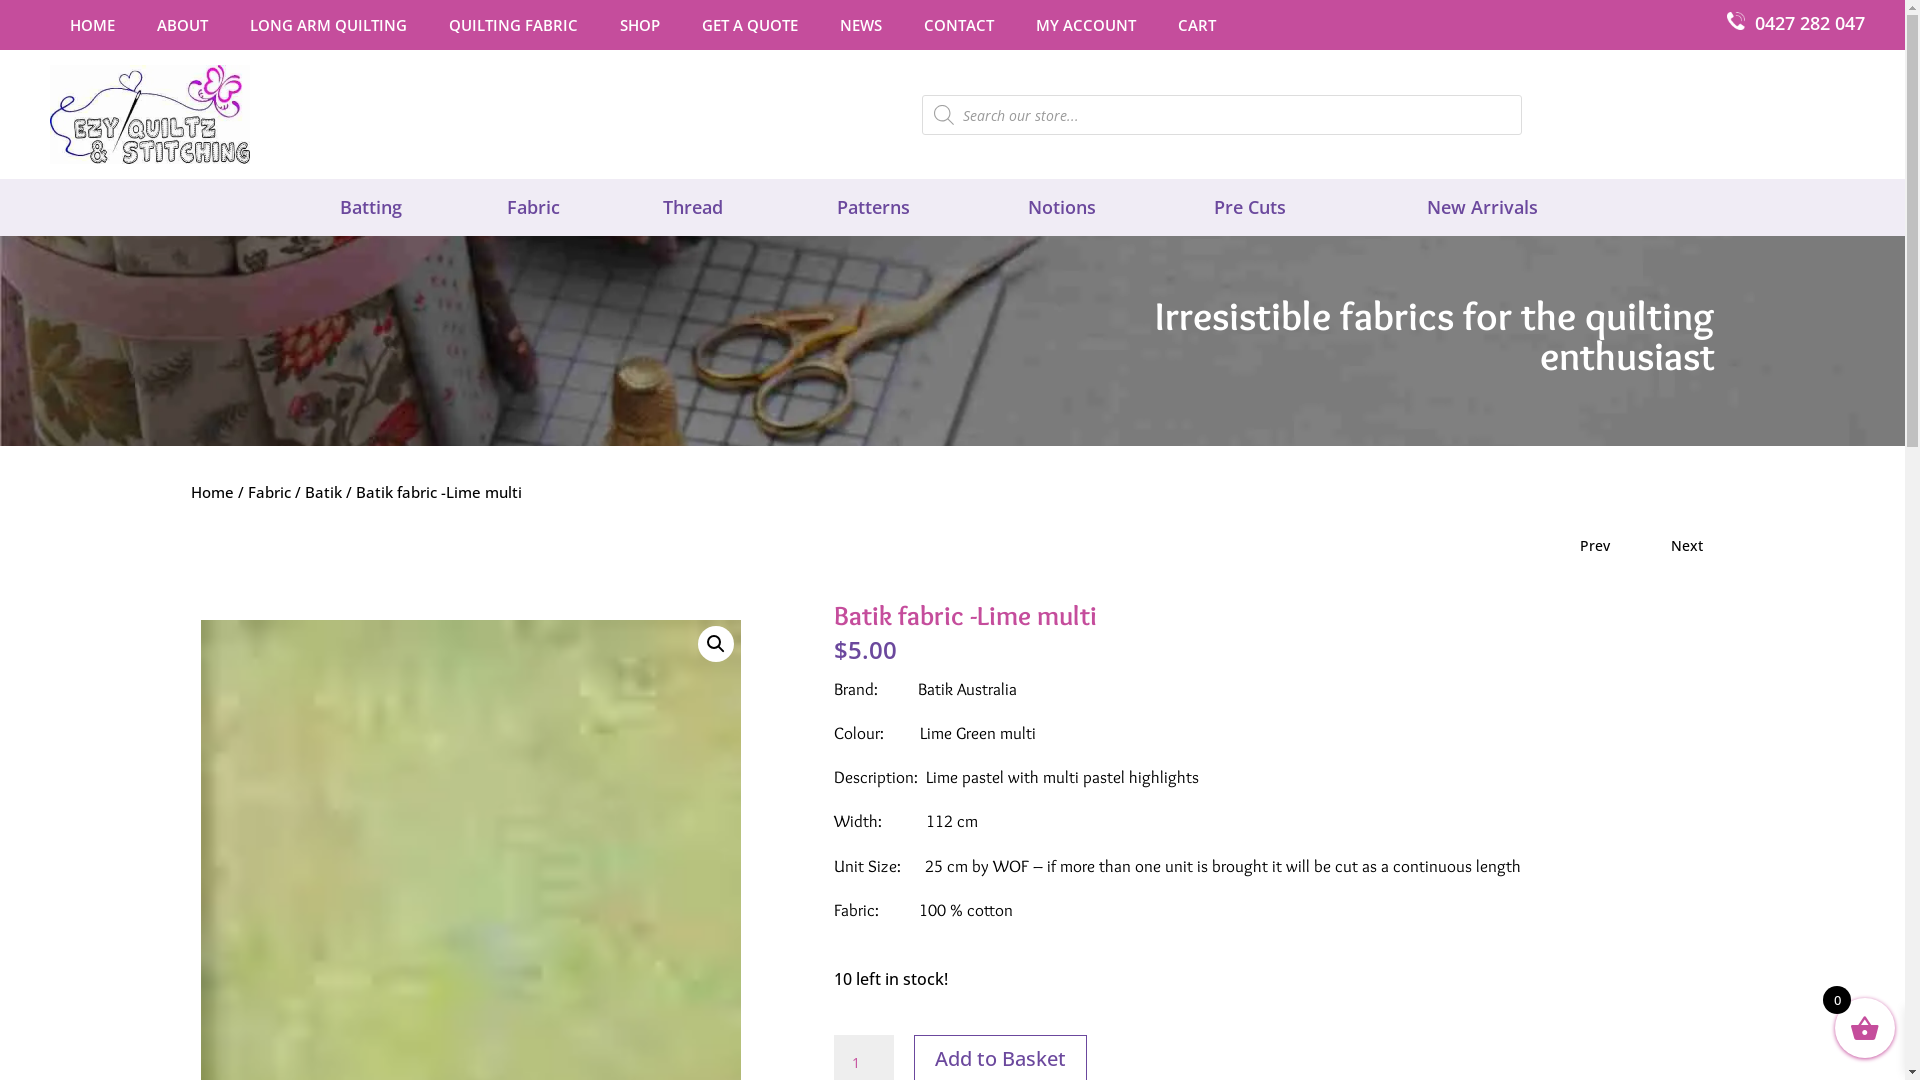 This screenshot has width=1920, height=1080. I want to click on SHOP, so click(650, 29).